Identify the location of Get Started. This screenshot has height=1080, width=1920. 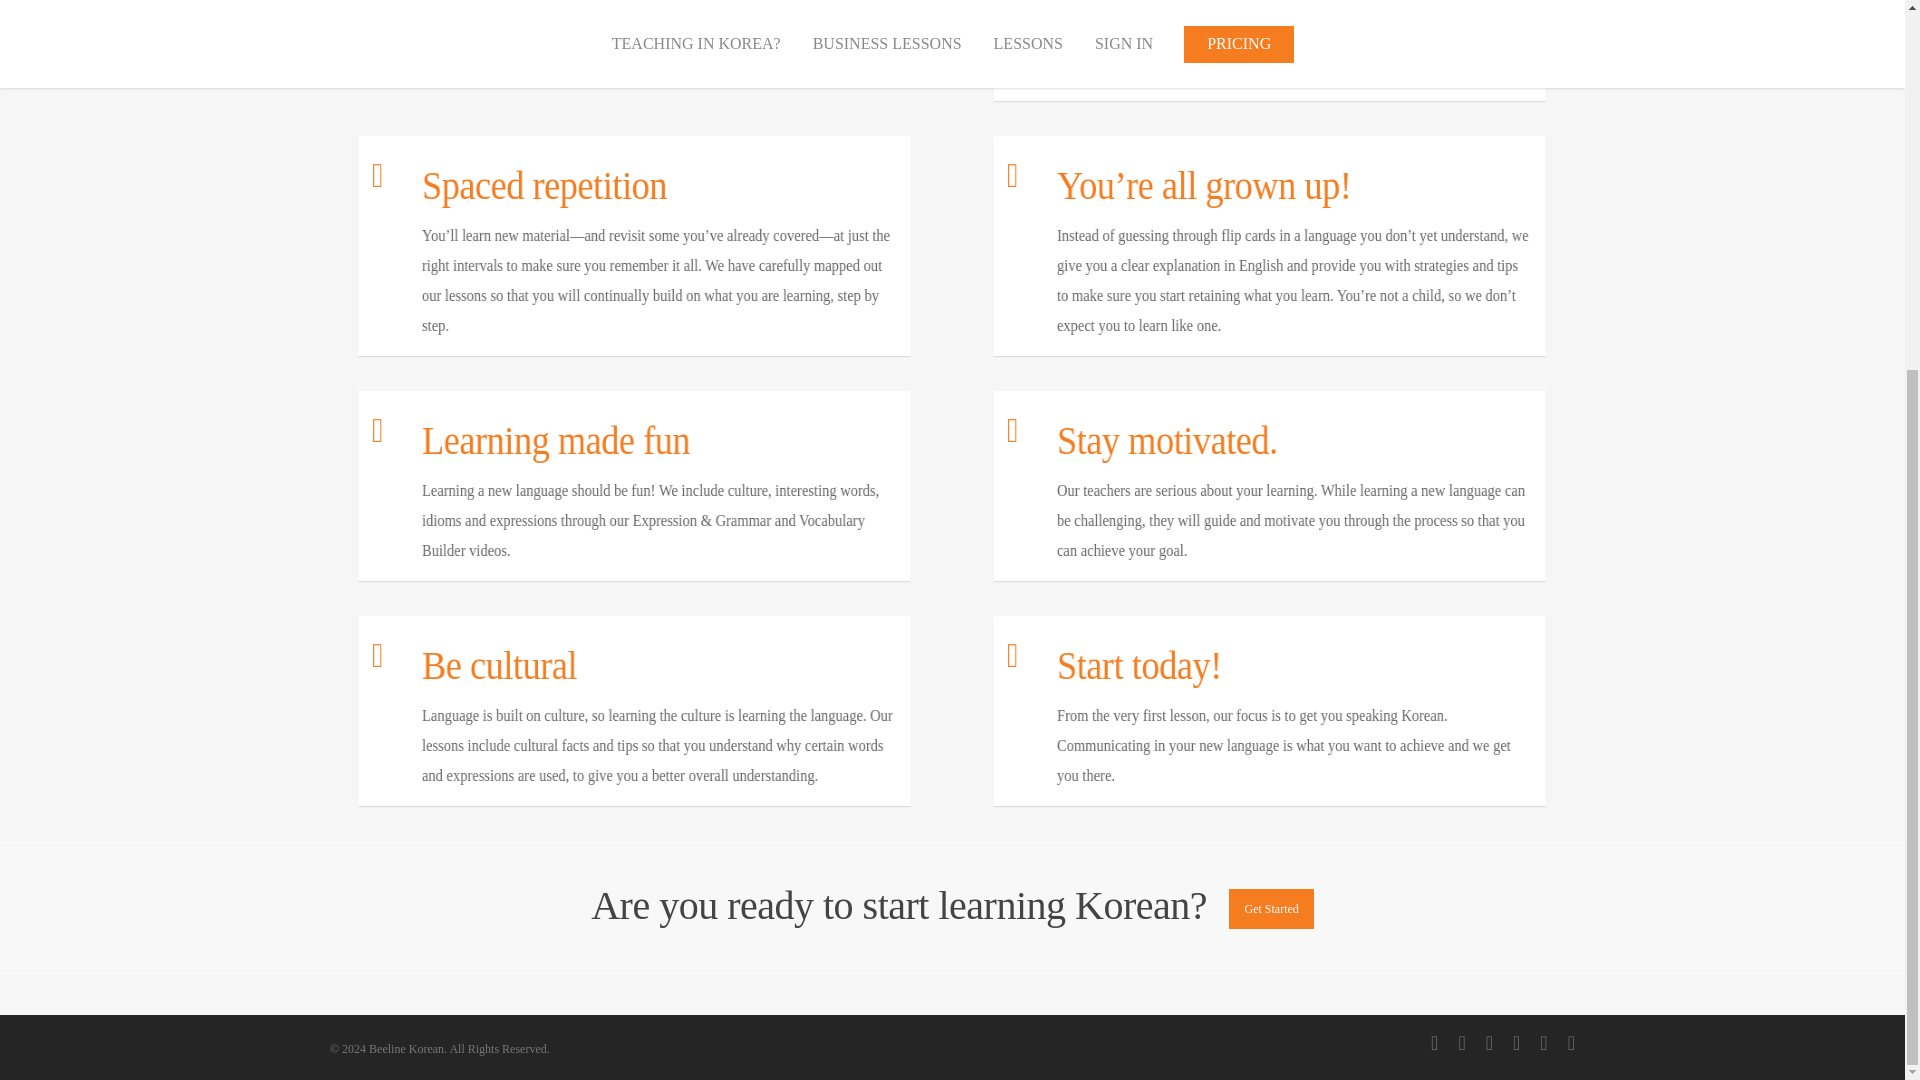
(1270, 908).